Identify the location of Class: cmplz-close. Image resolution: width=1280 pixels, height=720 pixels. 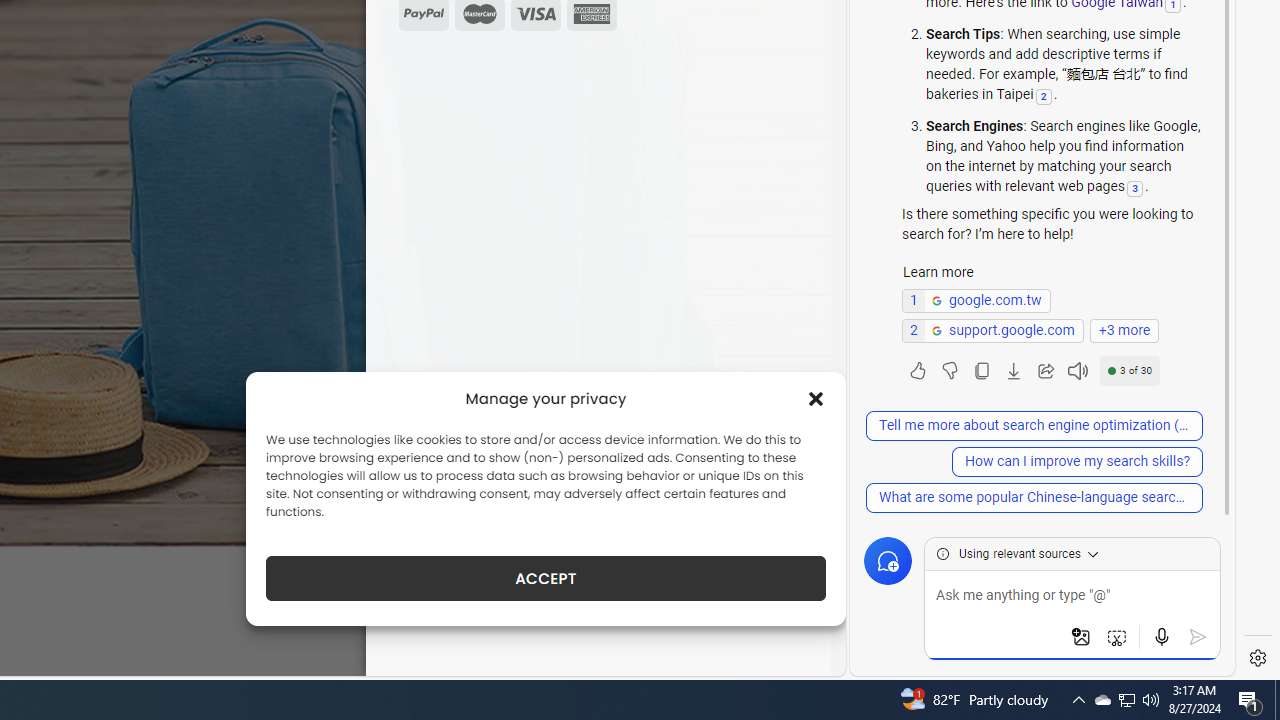
(816, 398).